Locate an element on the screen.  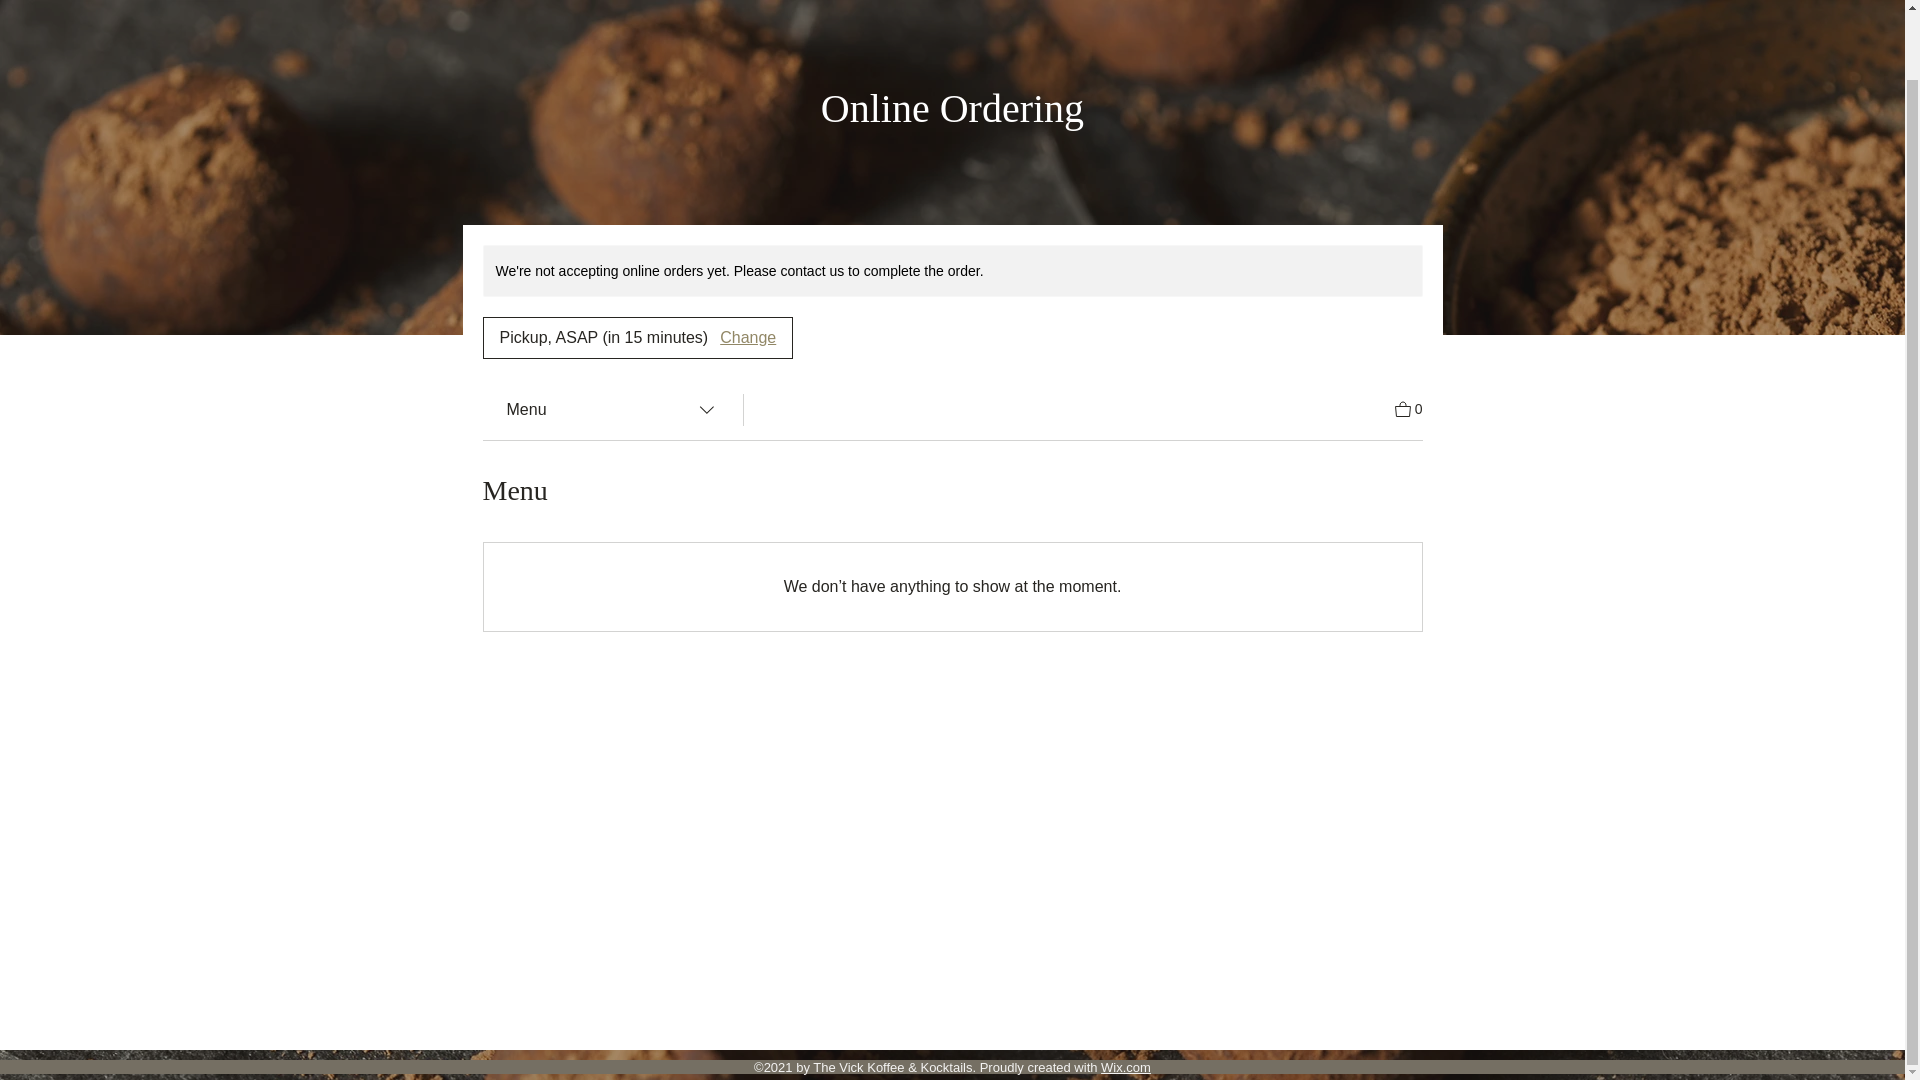
Menu is located at coordinates (611, 409).